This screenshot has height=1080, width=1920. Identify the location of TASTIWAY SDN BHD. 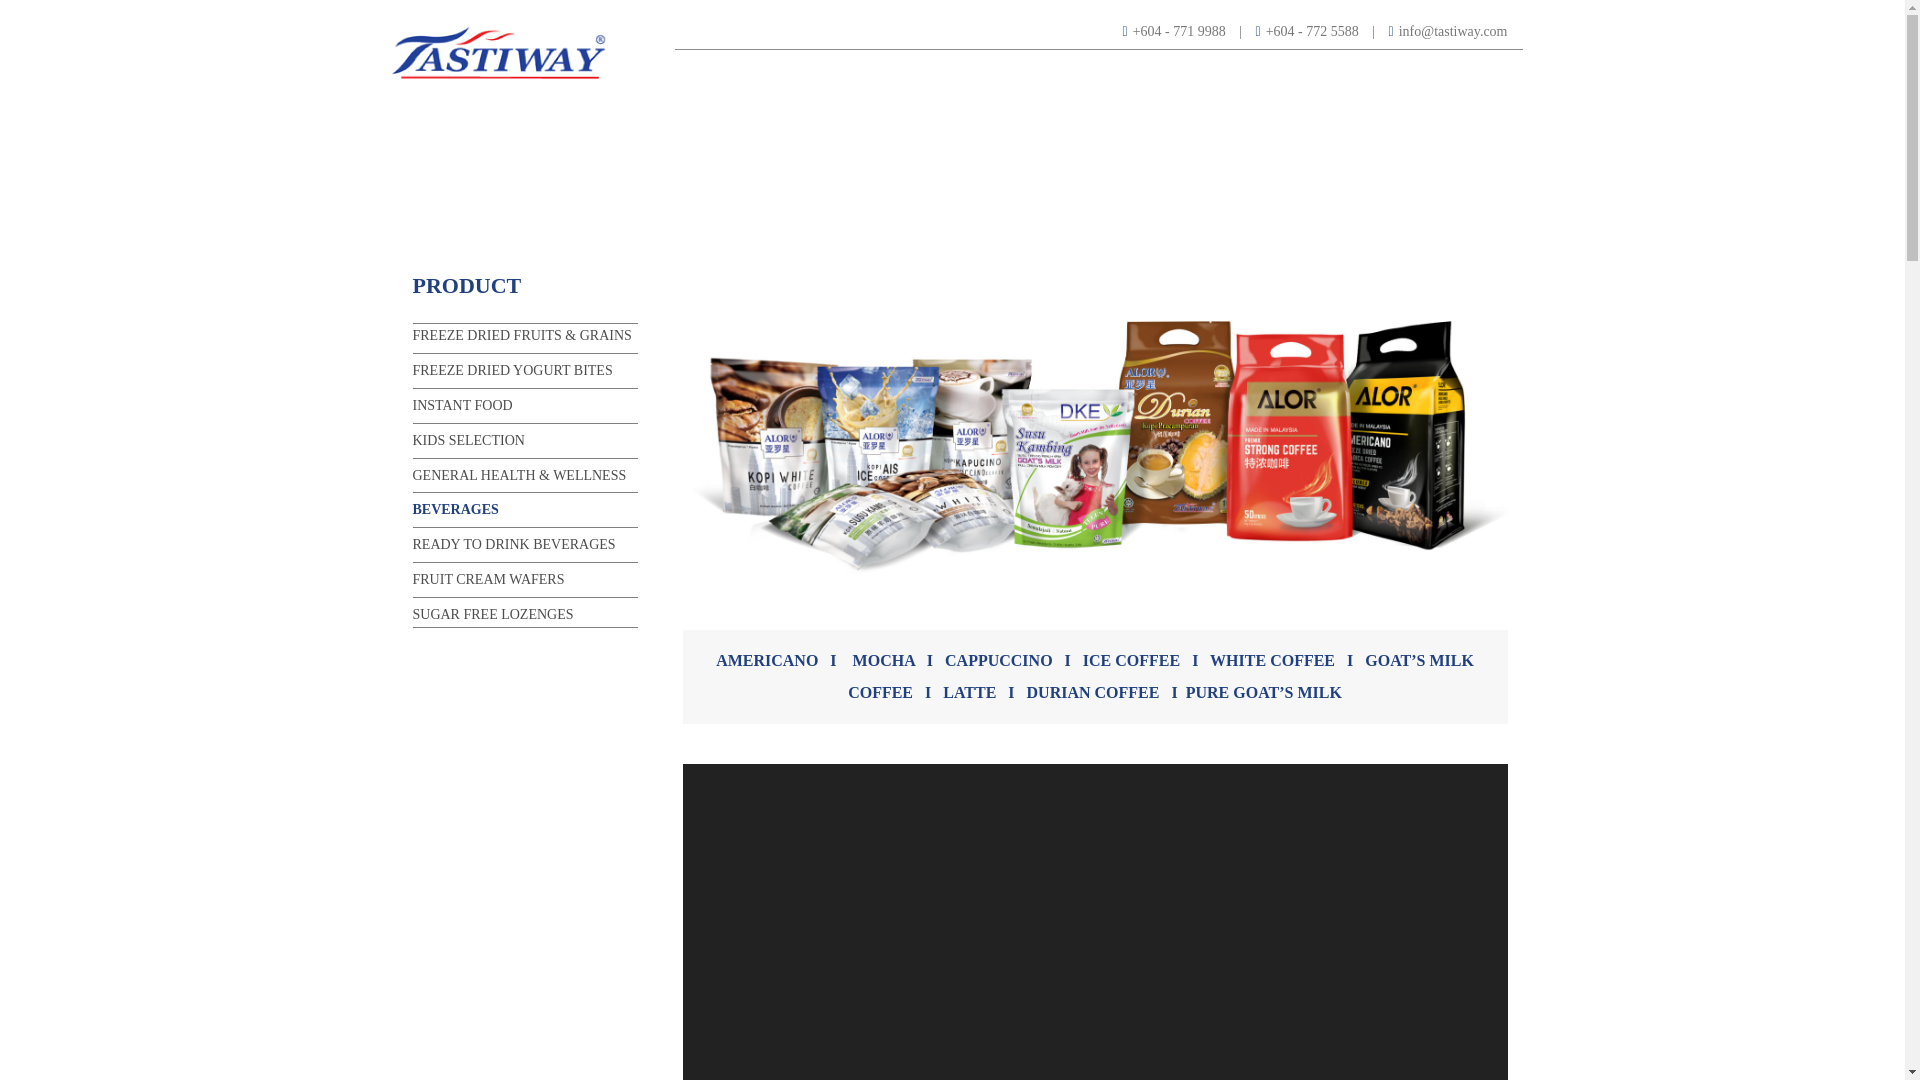
(497, 50).